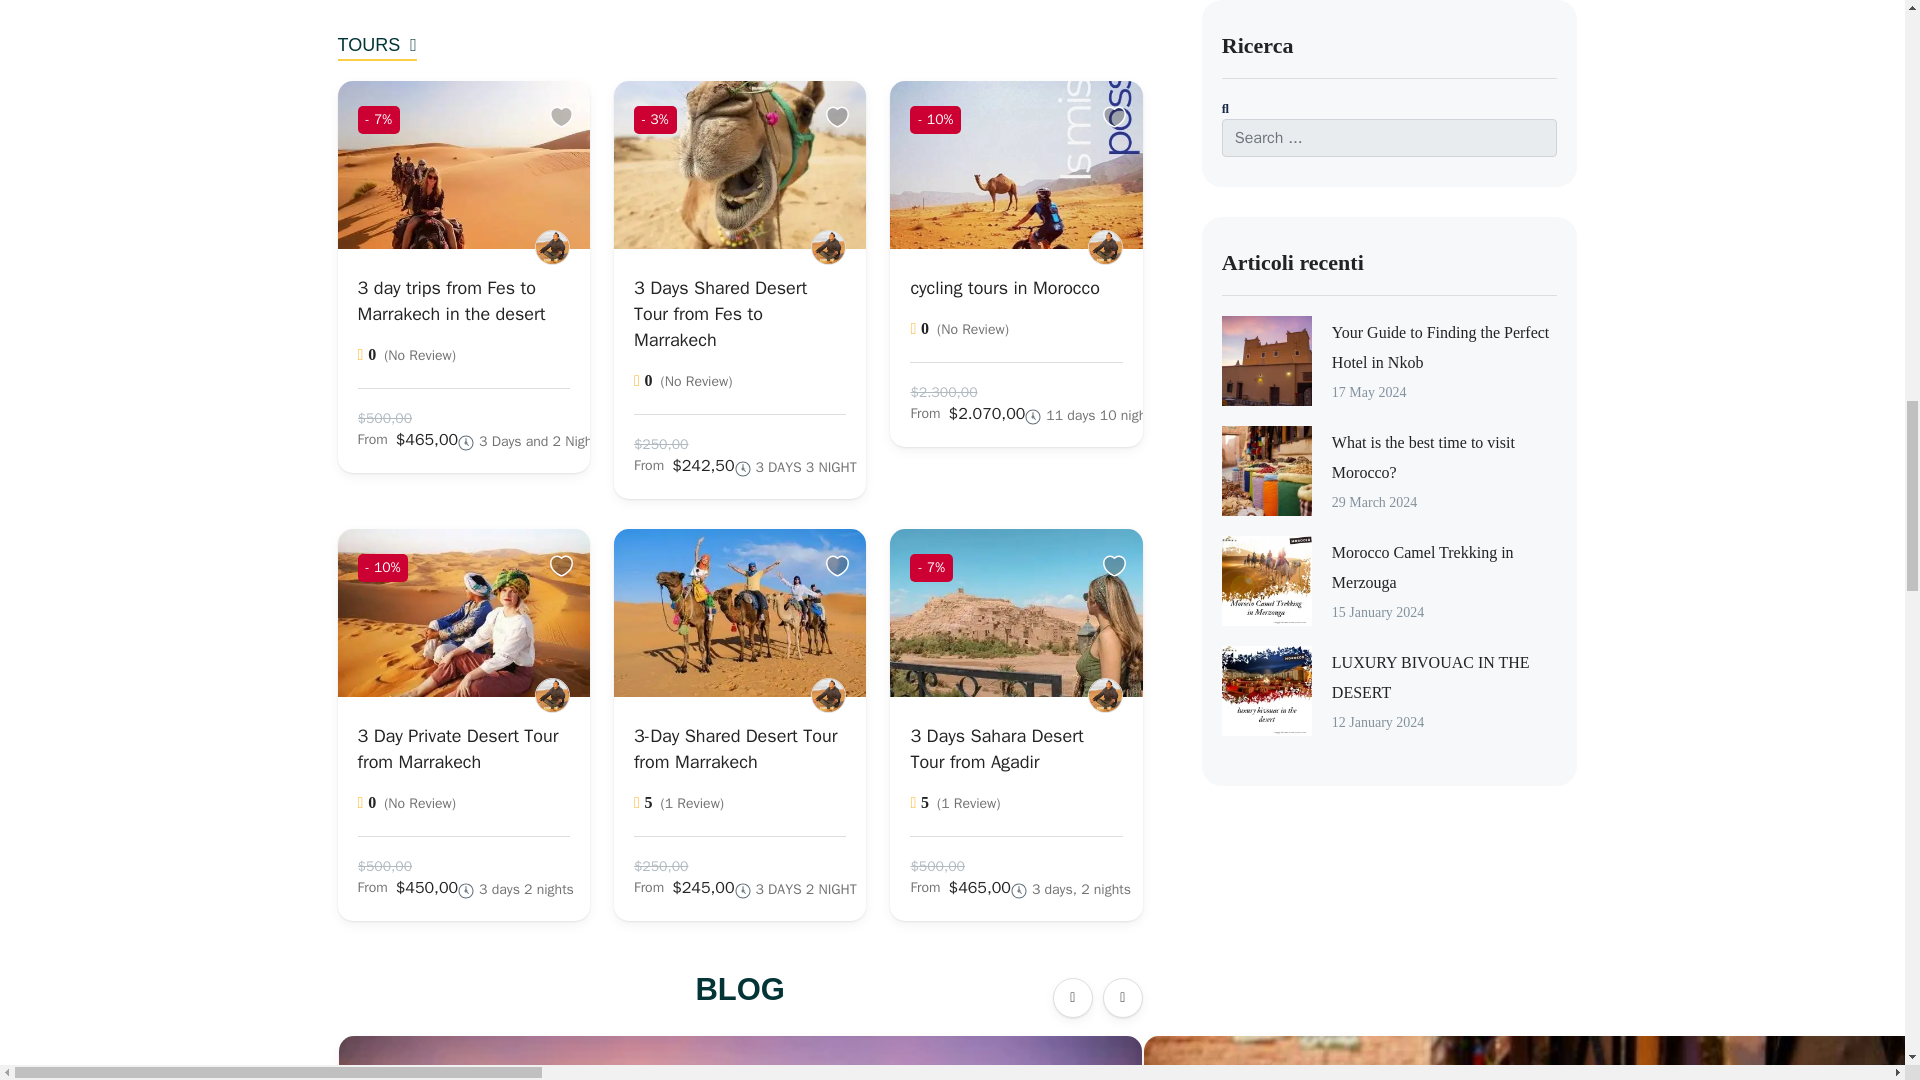 The height and width of the screenshot is (1080, 1920). What do you see at coordinates (376, 48) in the screenshot?
I see `TOURS` at bounding box center [376, 48].